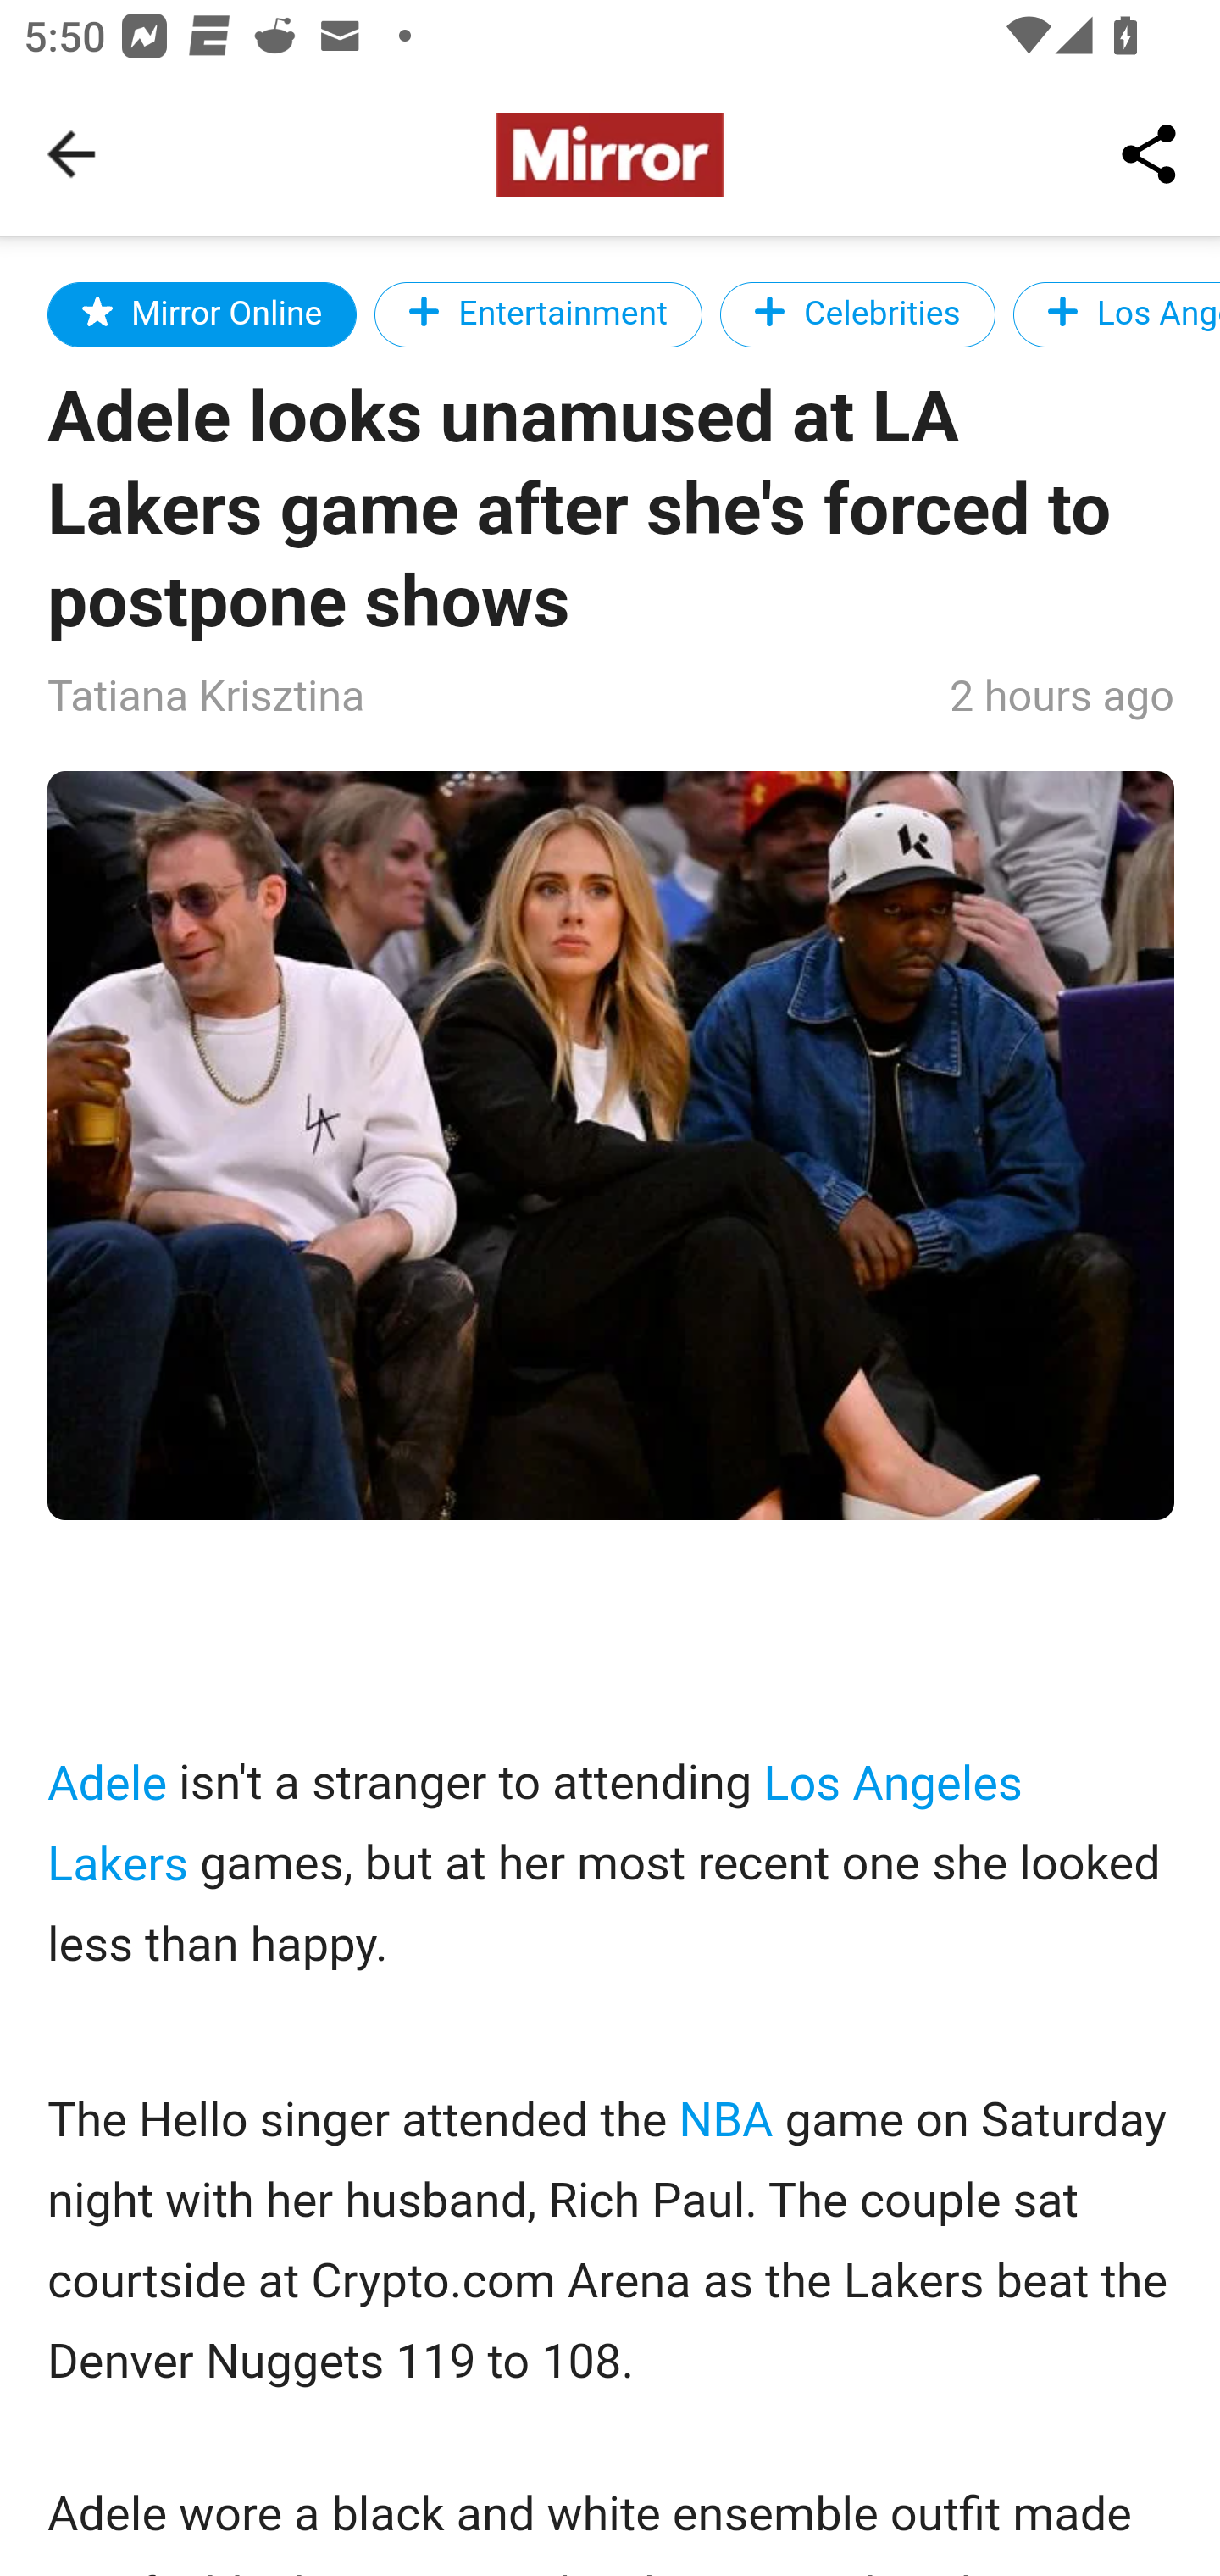 The width and height of the screenshot is (1220, 2576). I want to click on Entertainment, so click(537, 314).